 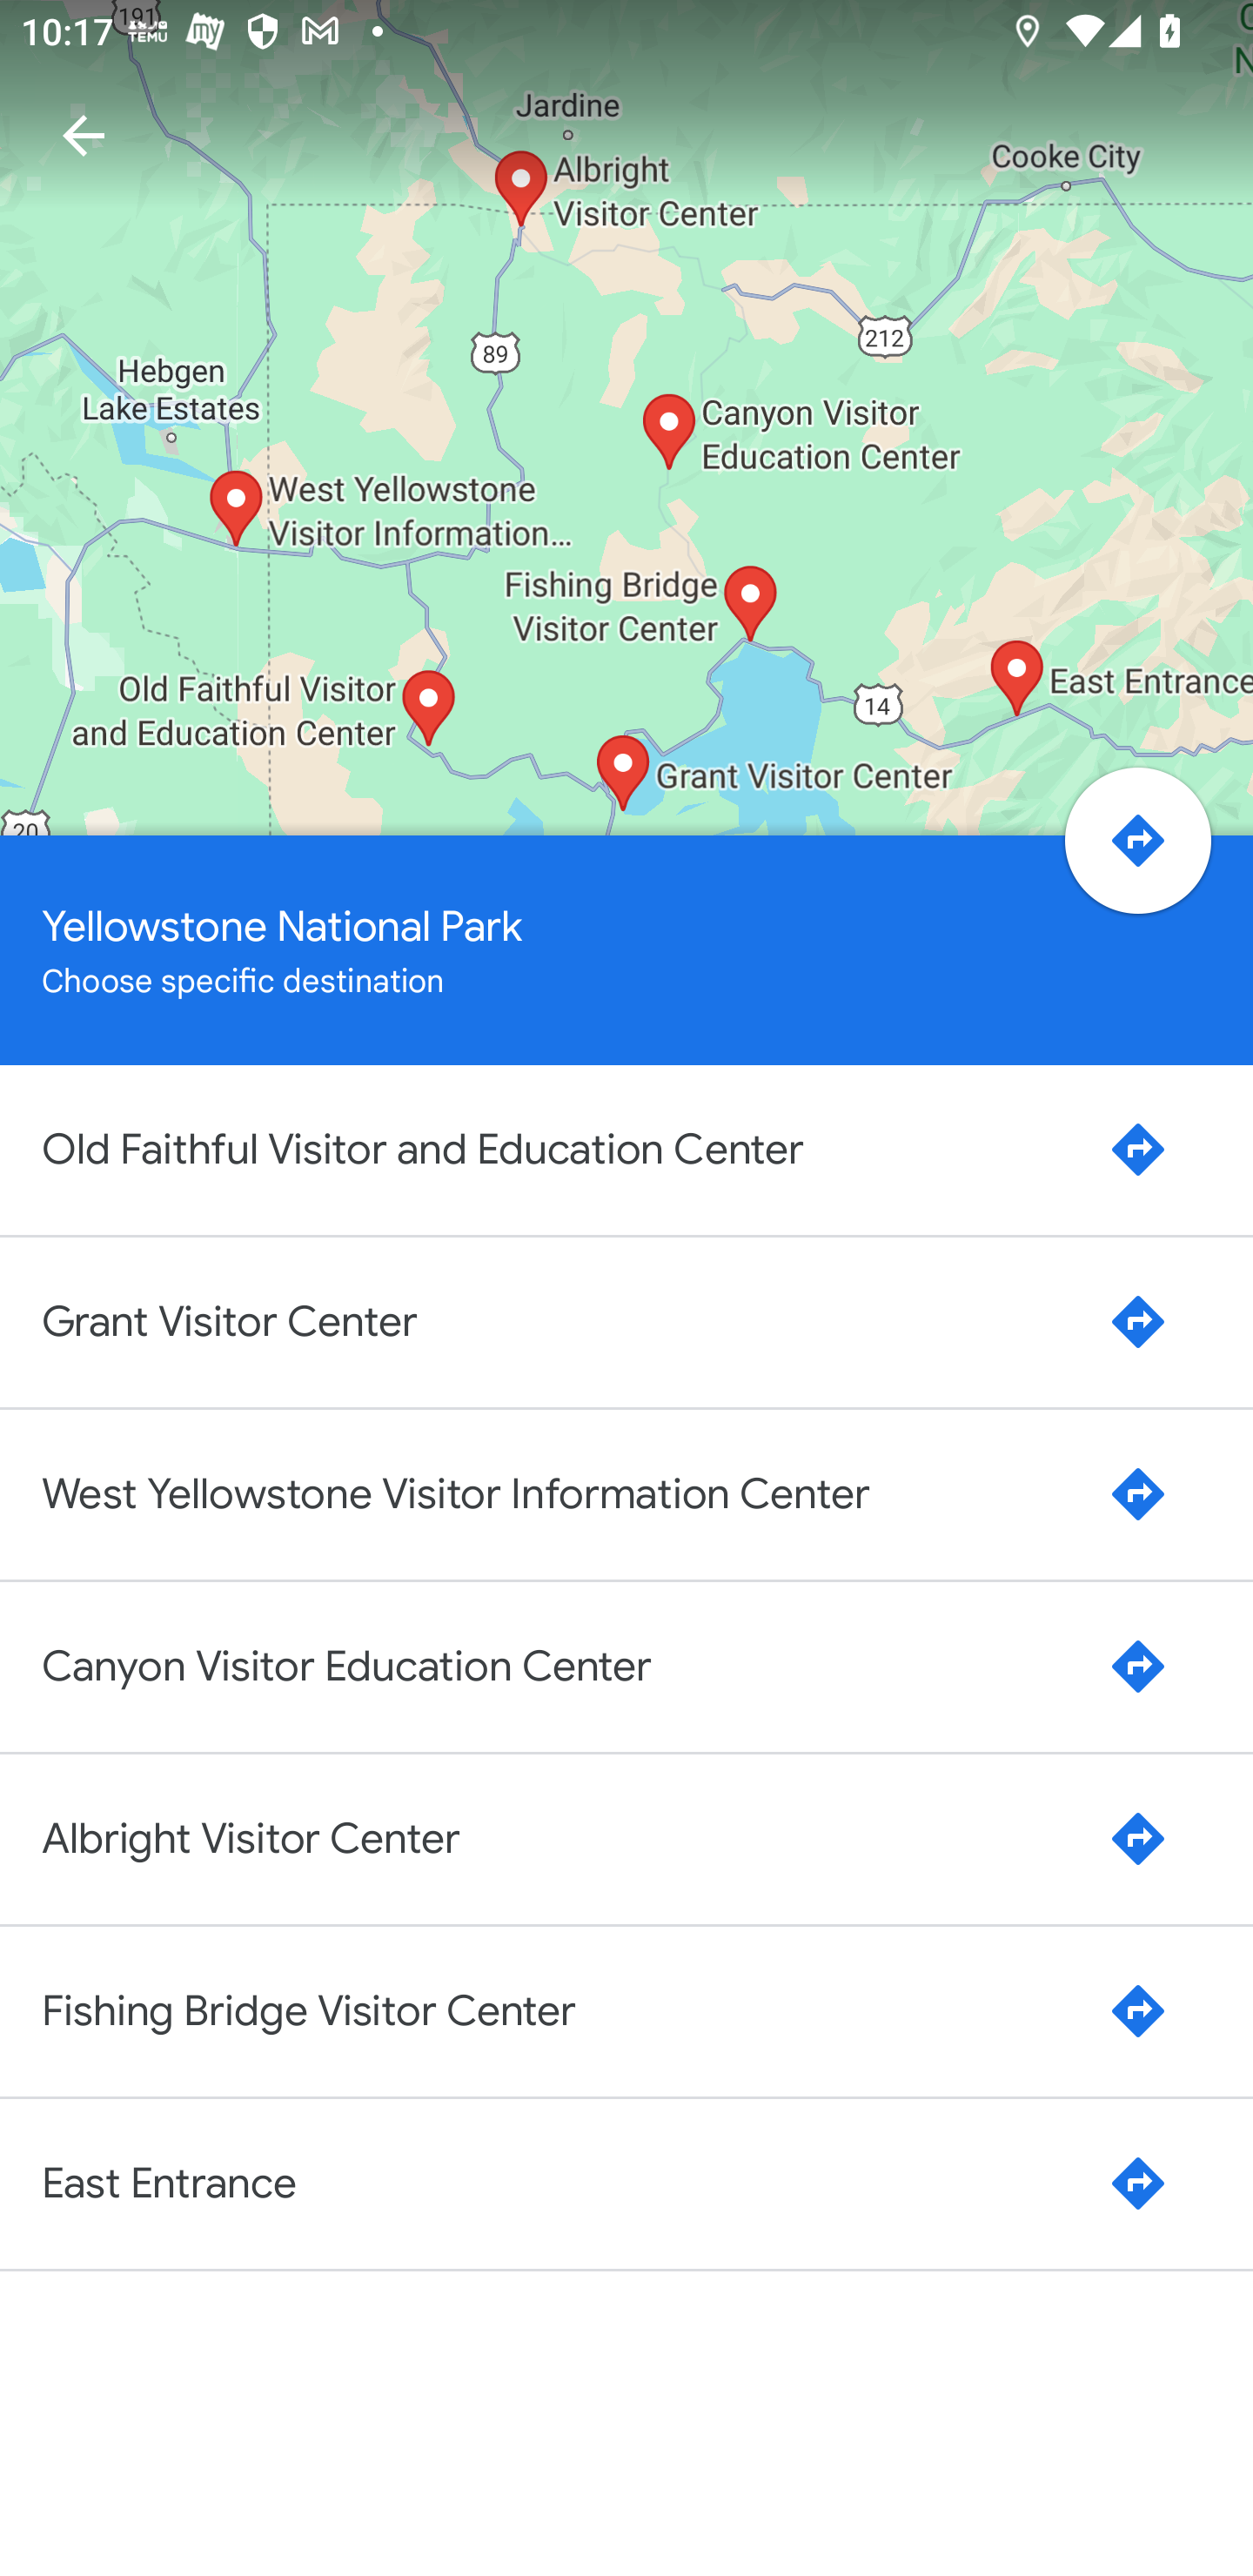 I want to click on Navigate up, so click(x=84, y=134).